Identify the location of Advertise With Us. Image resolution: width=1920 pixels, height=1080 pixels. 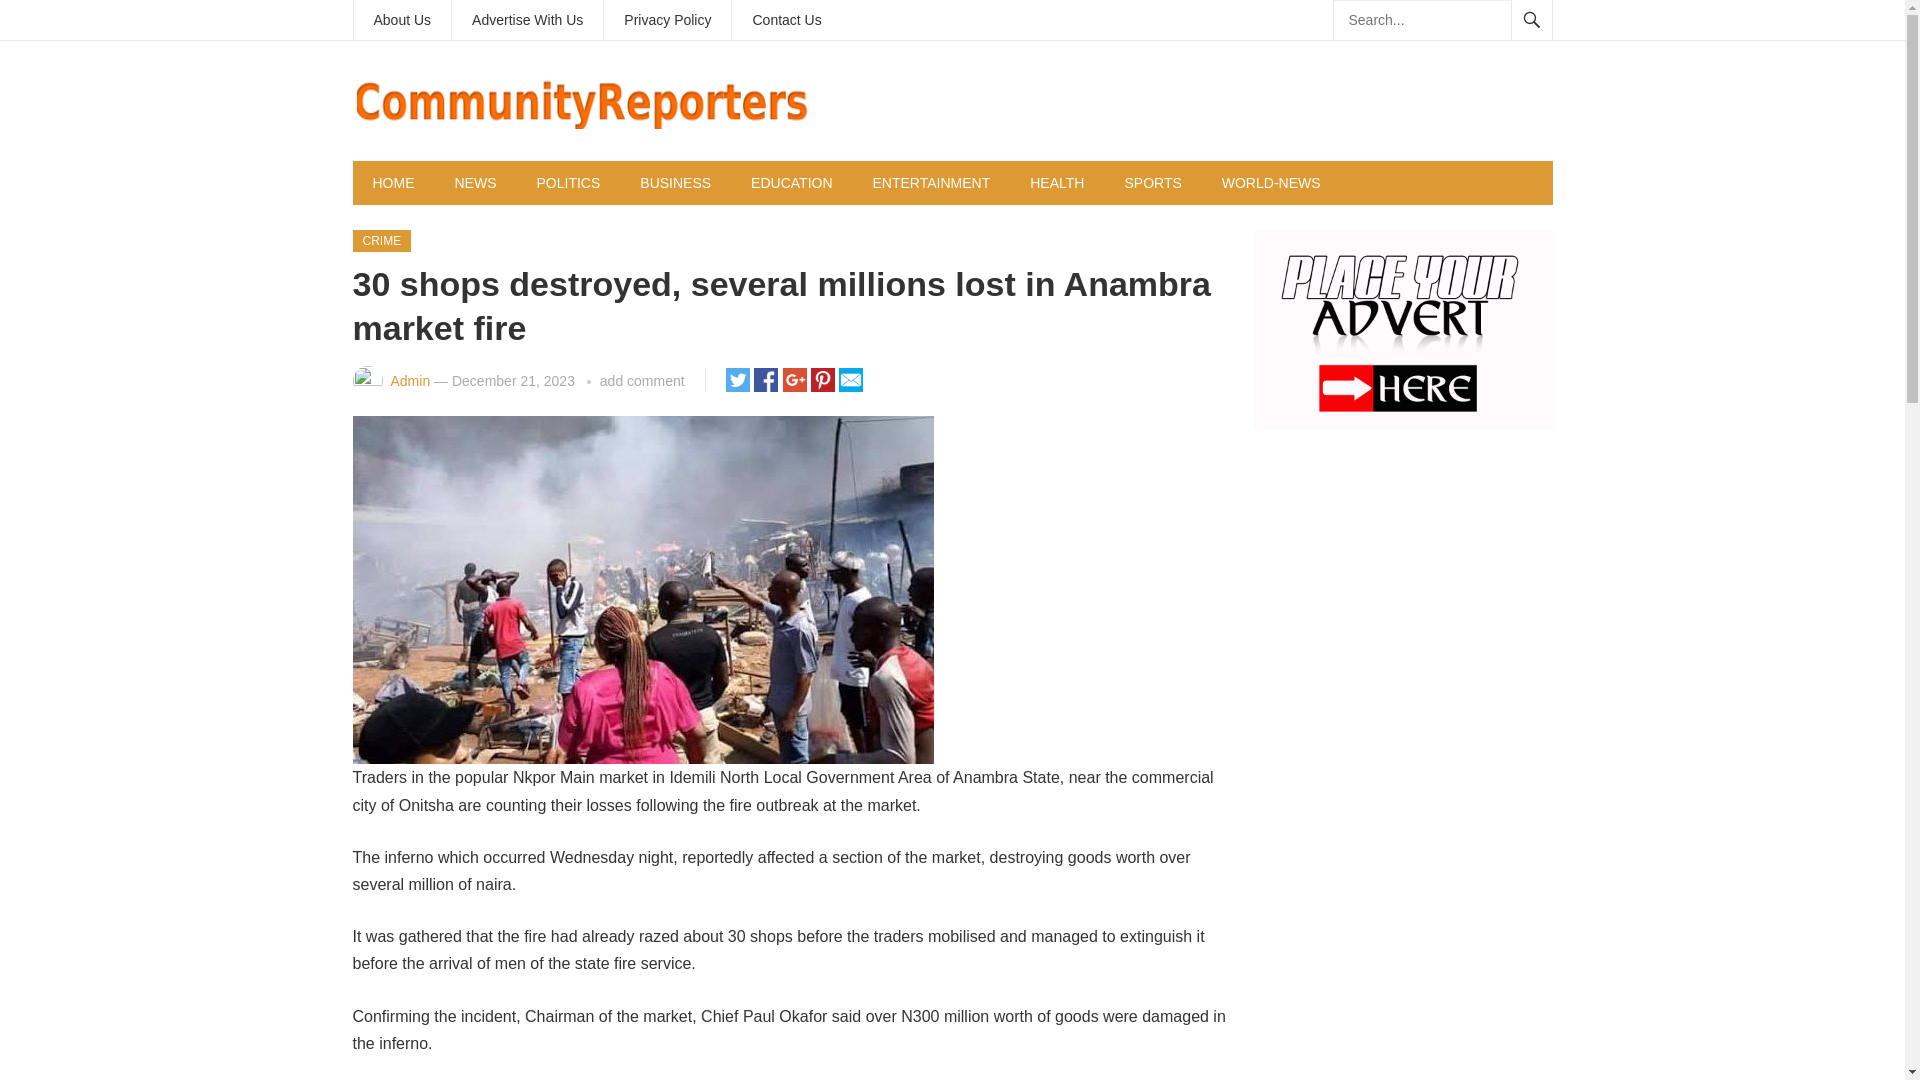
(526, 20).